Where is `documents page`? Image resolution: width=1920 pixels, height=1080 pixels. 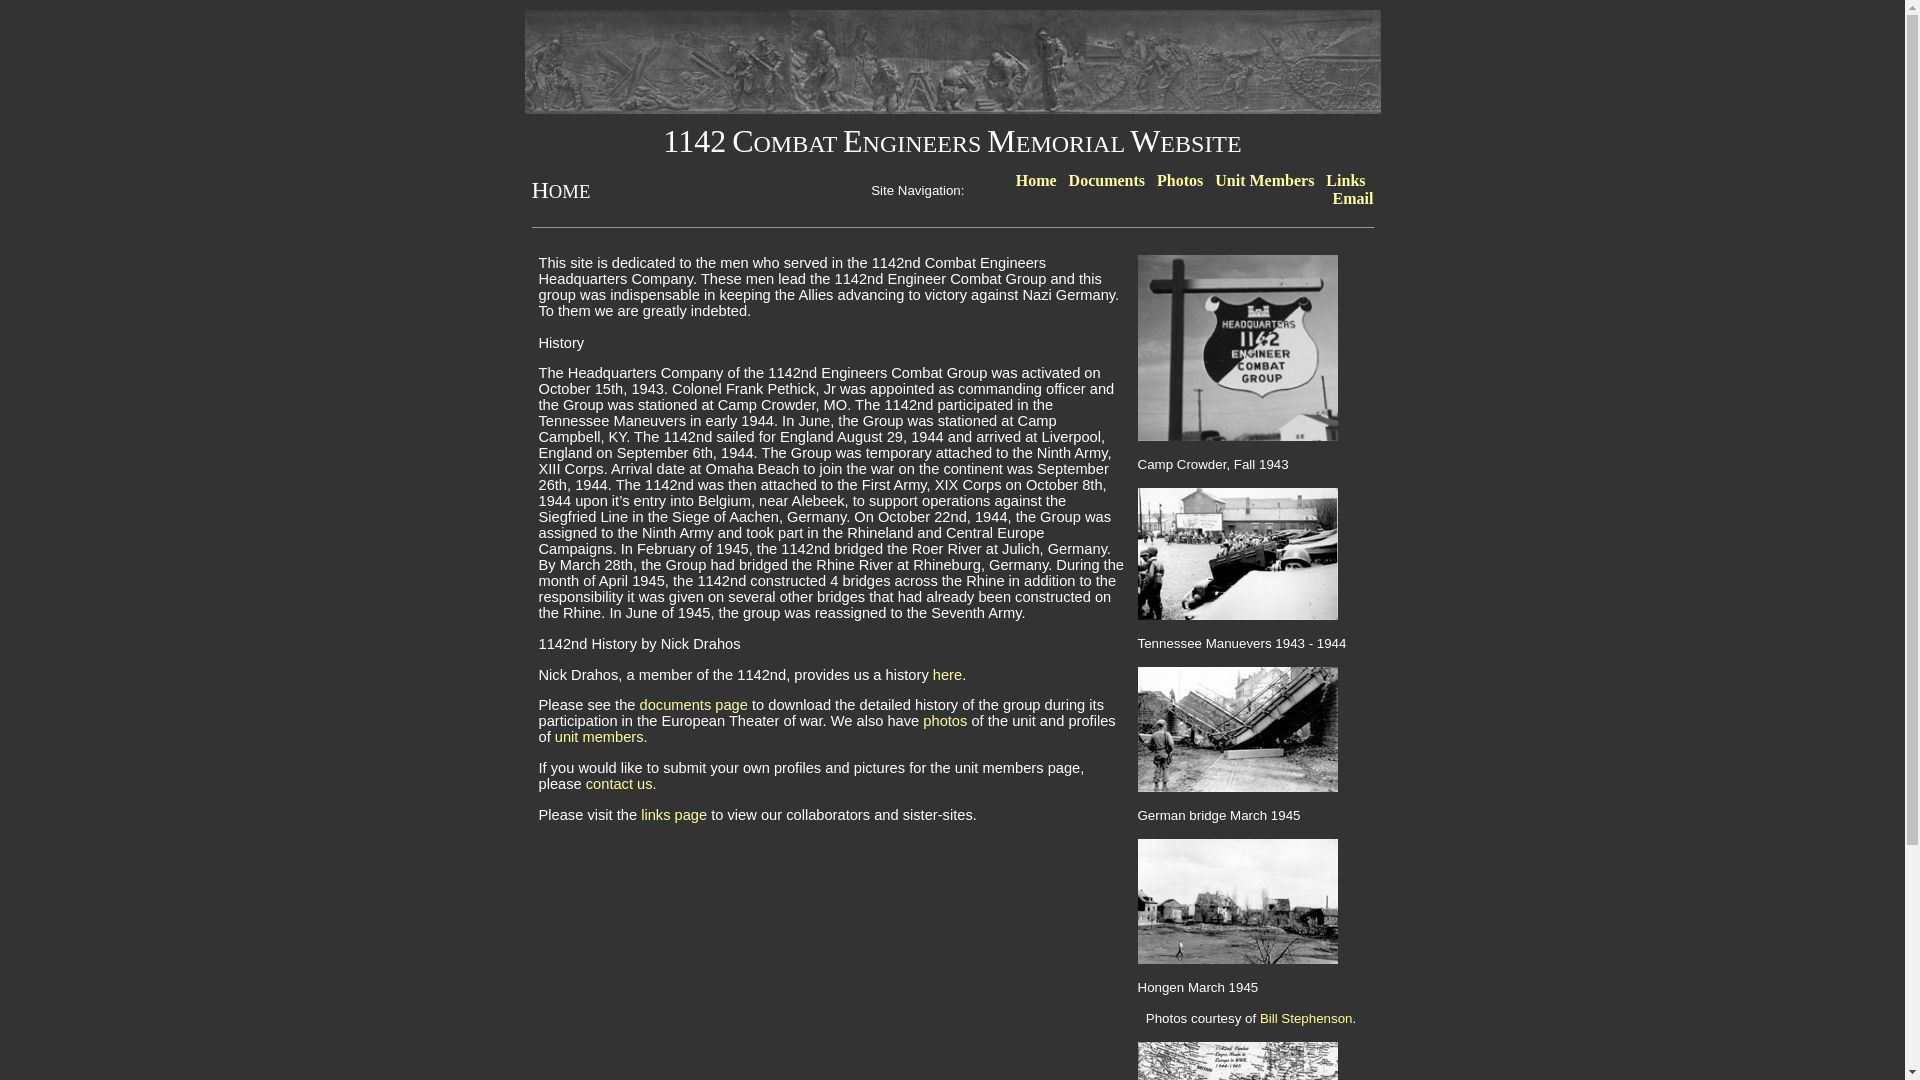
documents page is located at coordinates (694, 705).